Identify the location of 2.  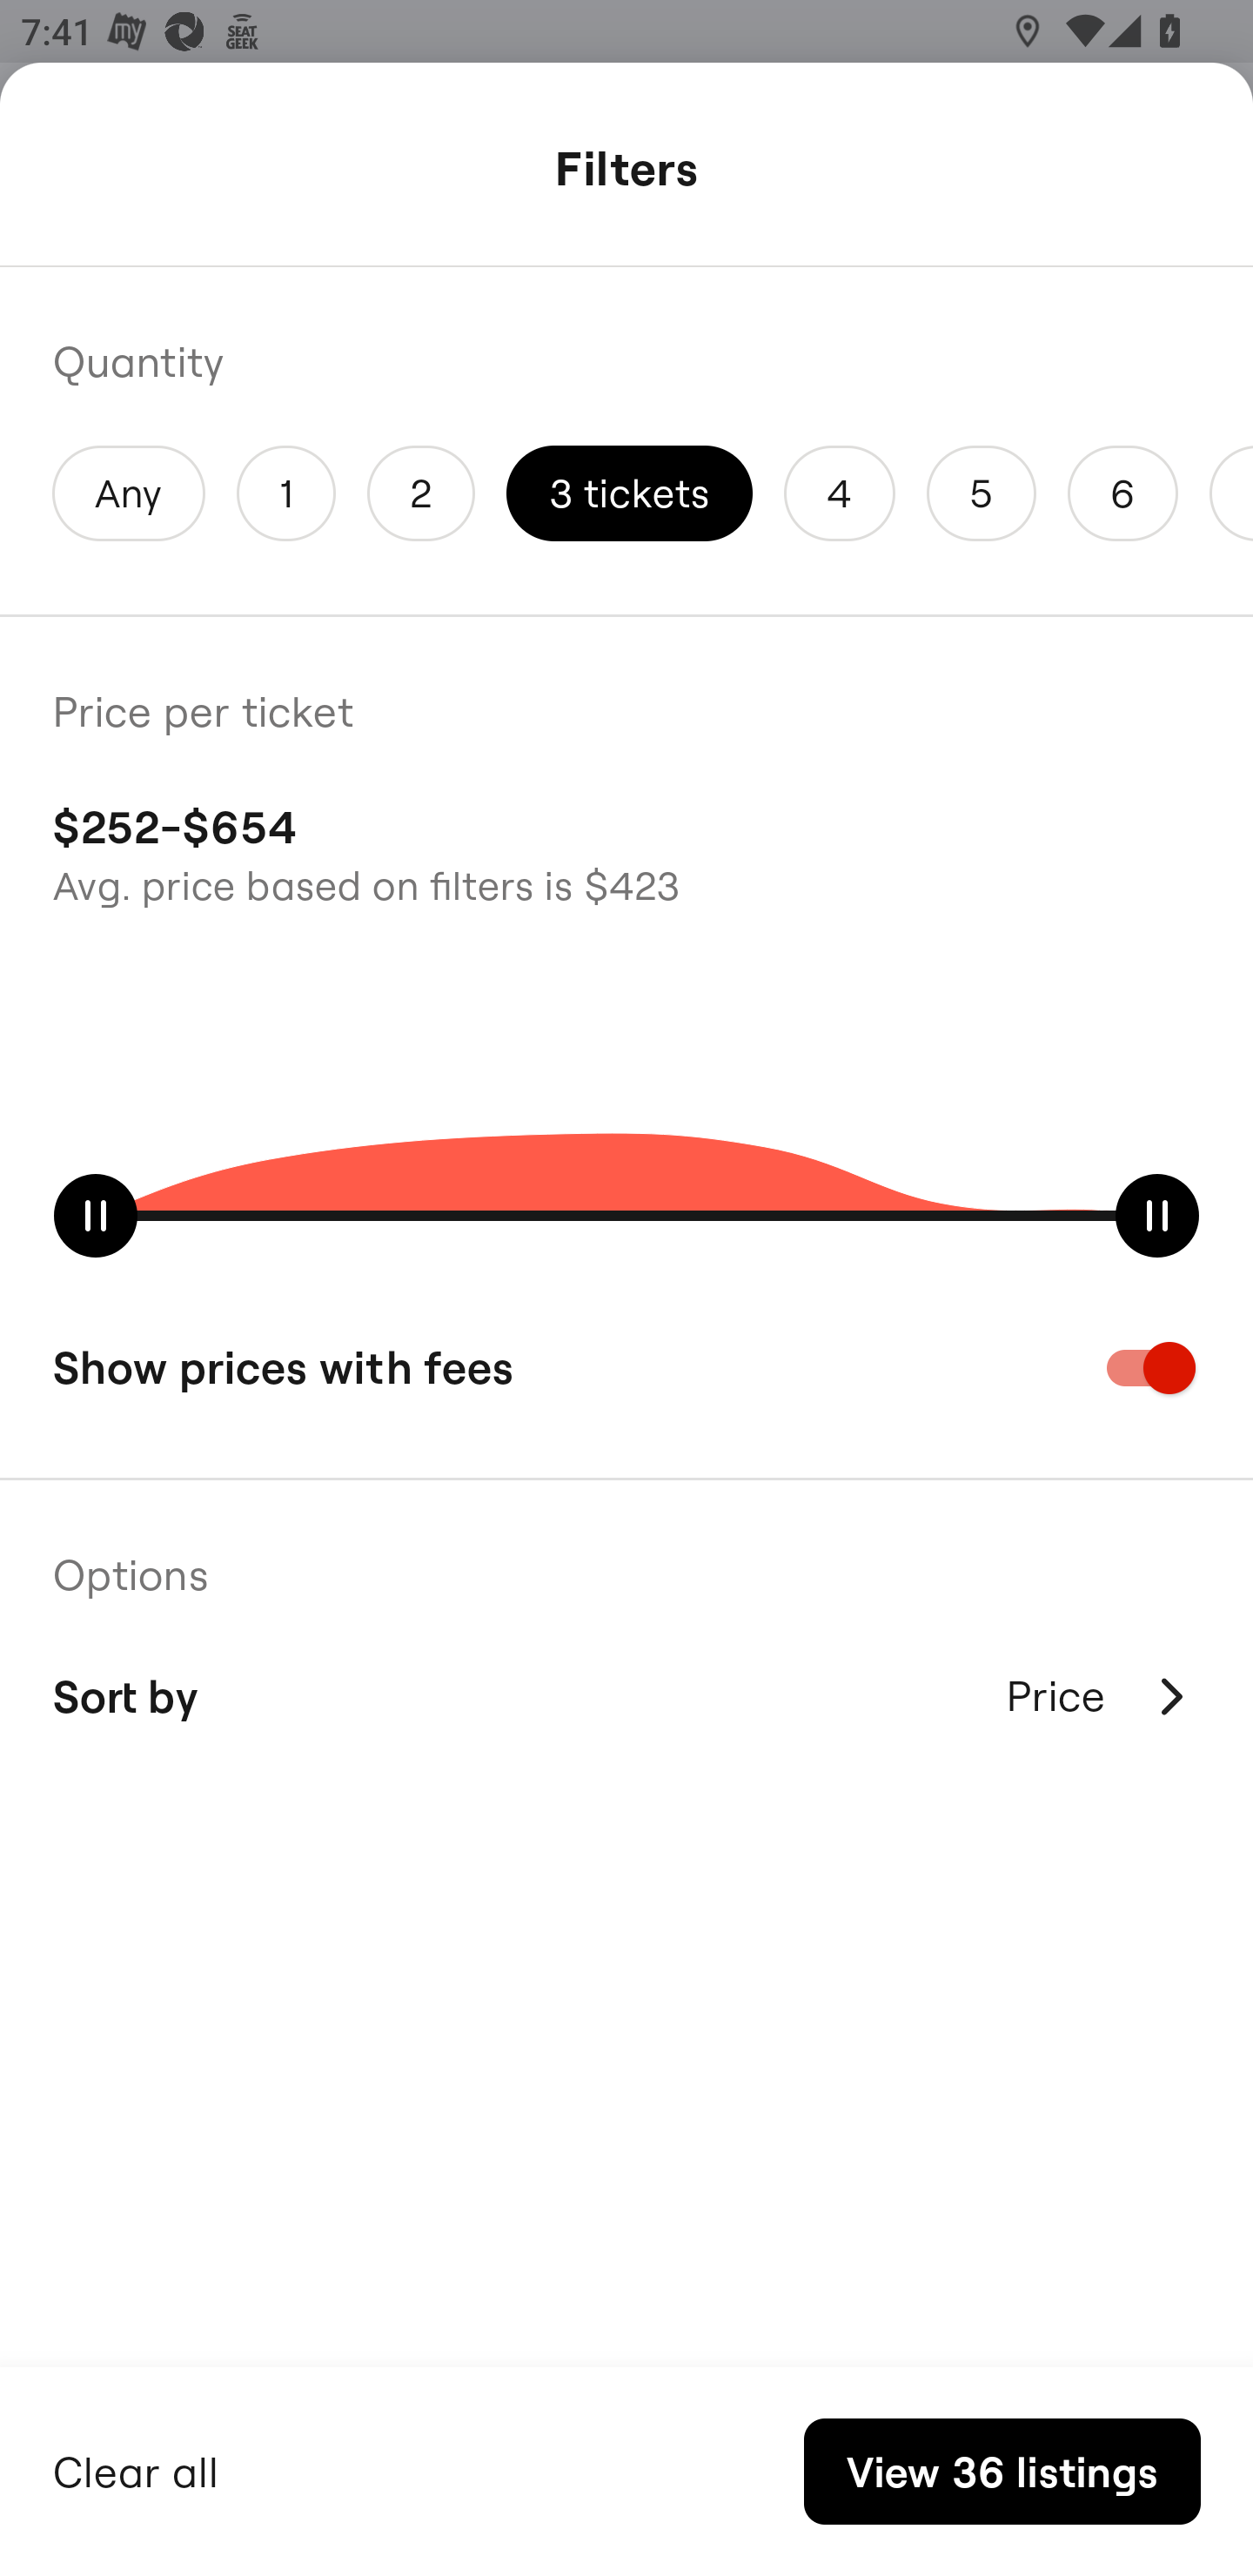
(420, 493).